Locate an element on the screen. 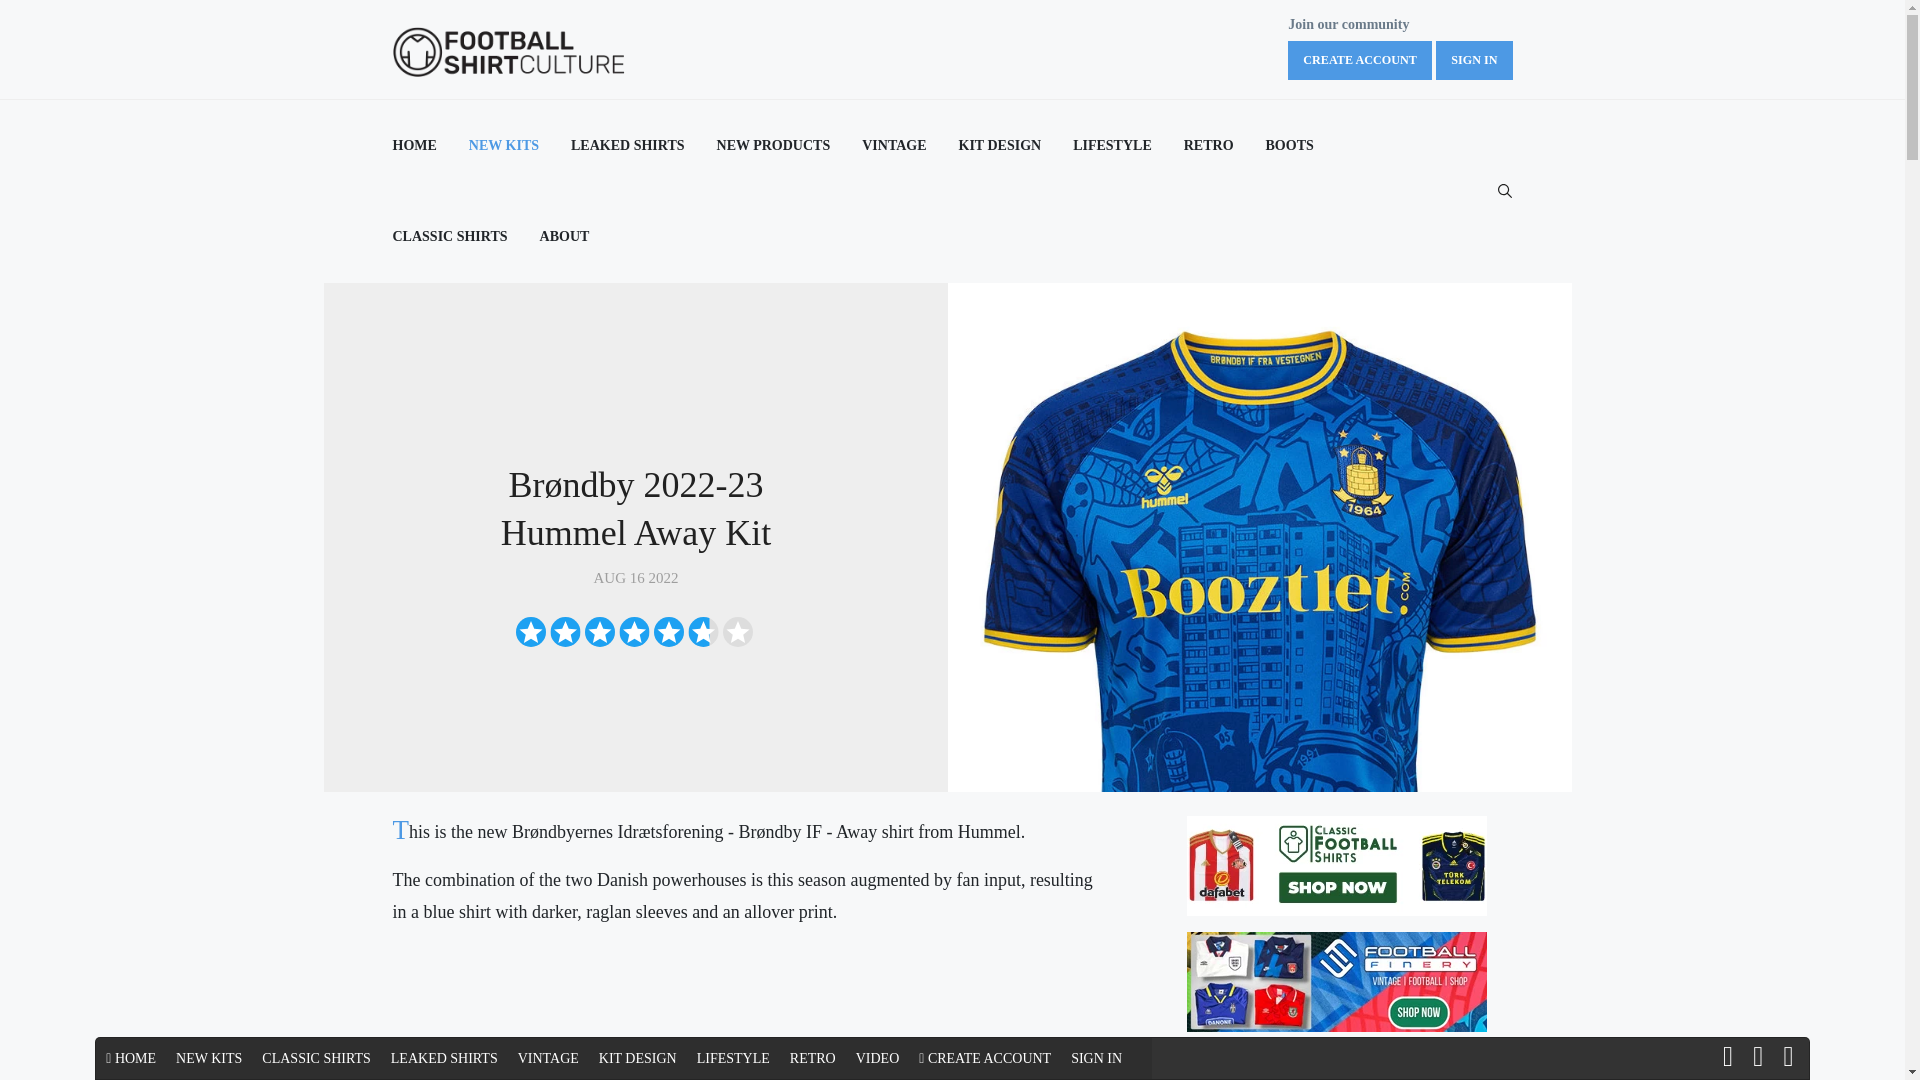 The image size is (1920, 1080). NEW PRODUCTS is located at coordinates (774, 146).